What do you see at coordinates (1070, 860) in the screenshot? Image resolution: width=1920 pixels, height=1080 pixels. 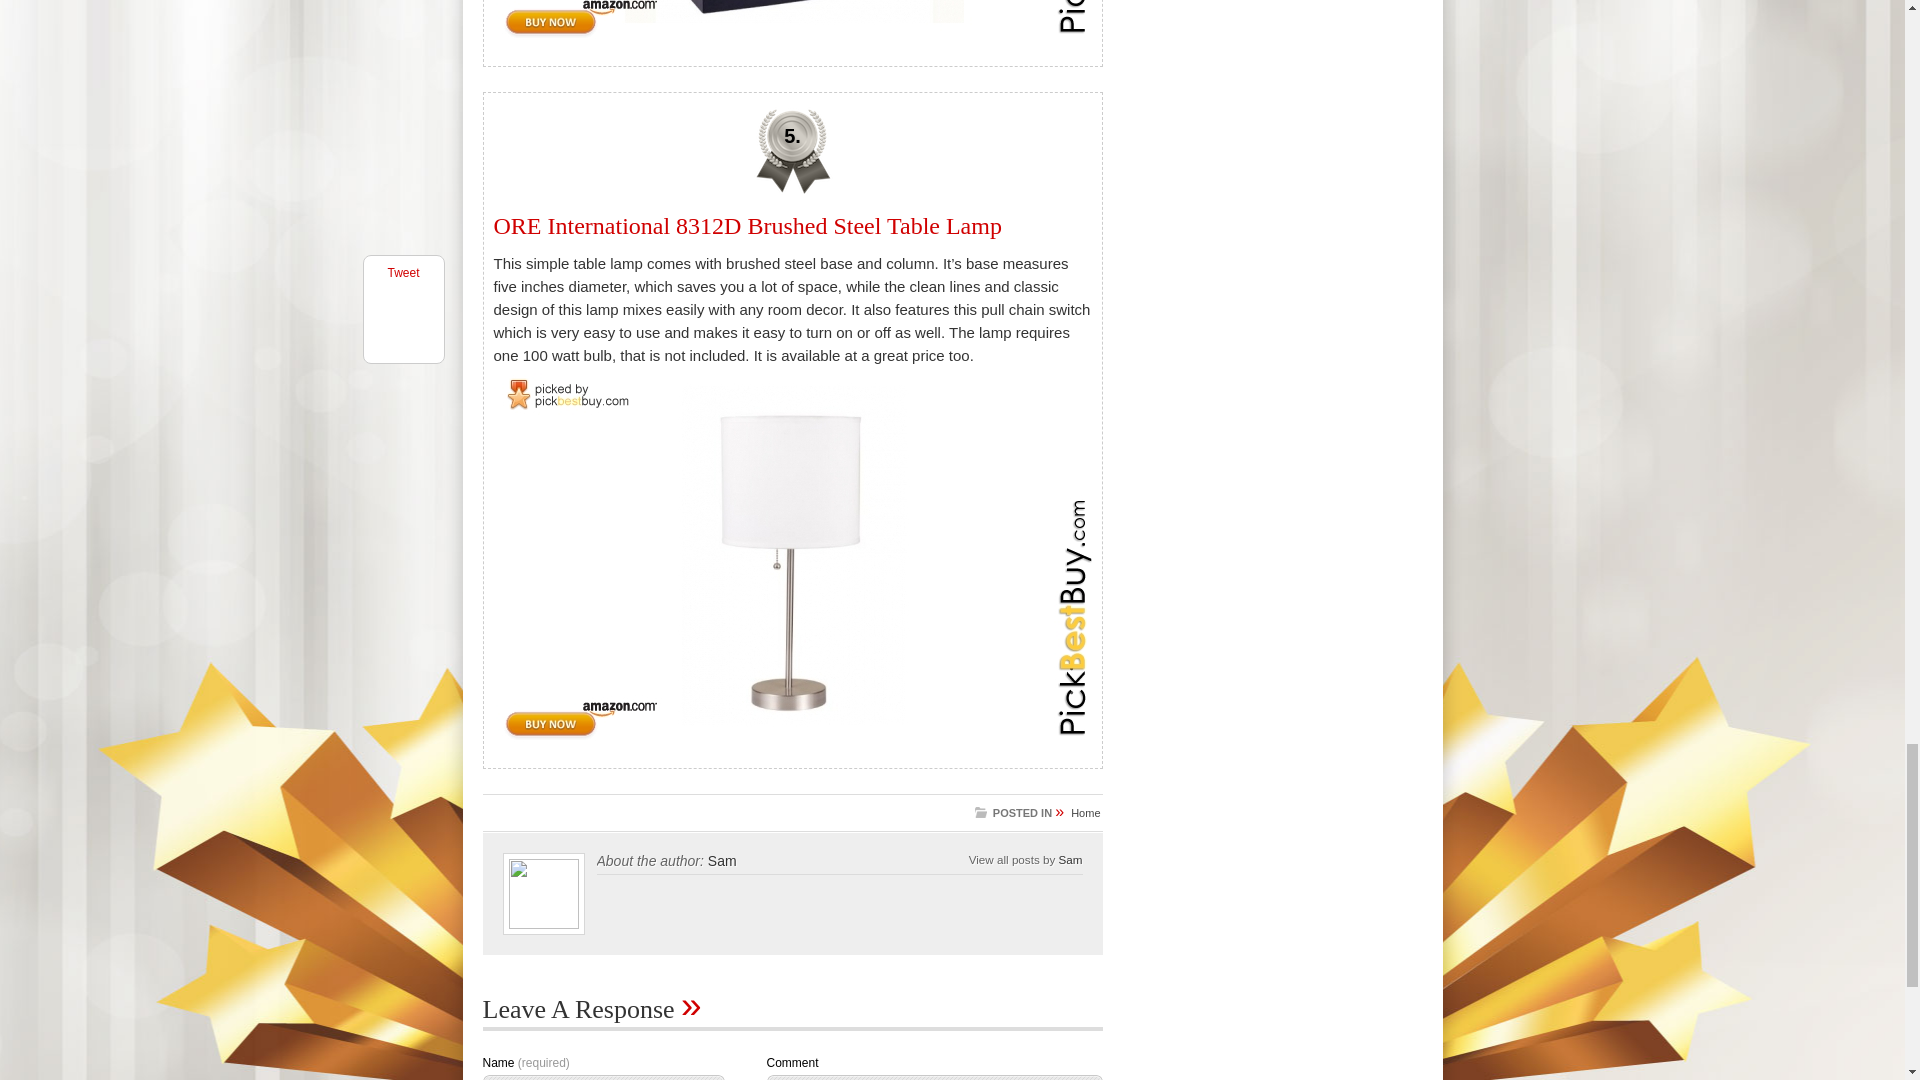 I see `Sam` at bounding box center [1070, 860].